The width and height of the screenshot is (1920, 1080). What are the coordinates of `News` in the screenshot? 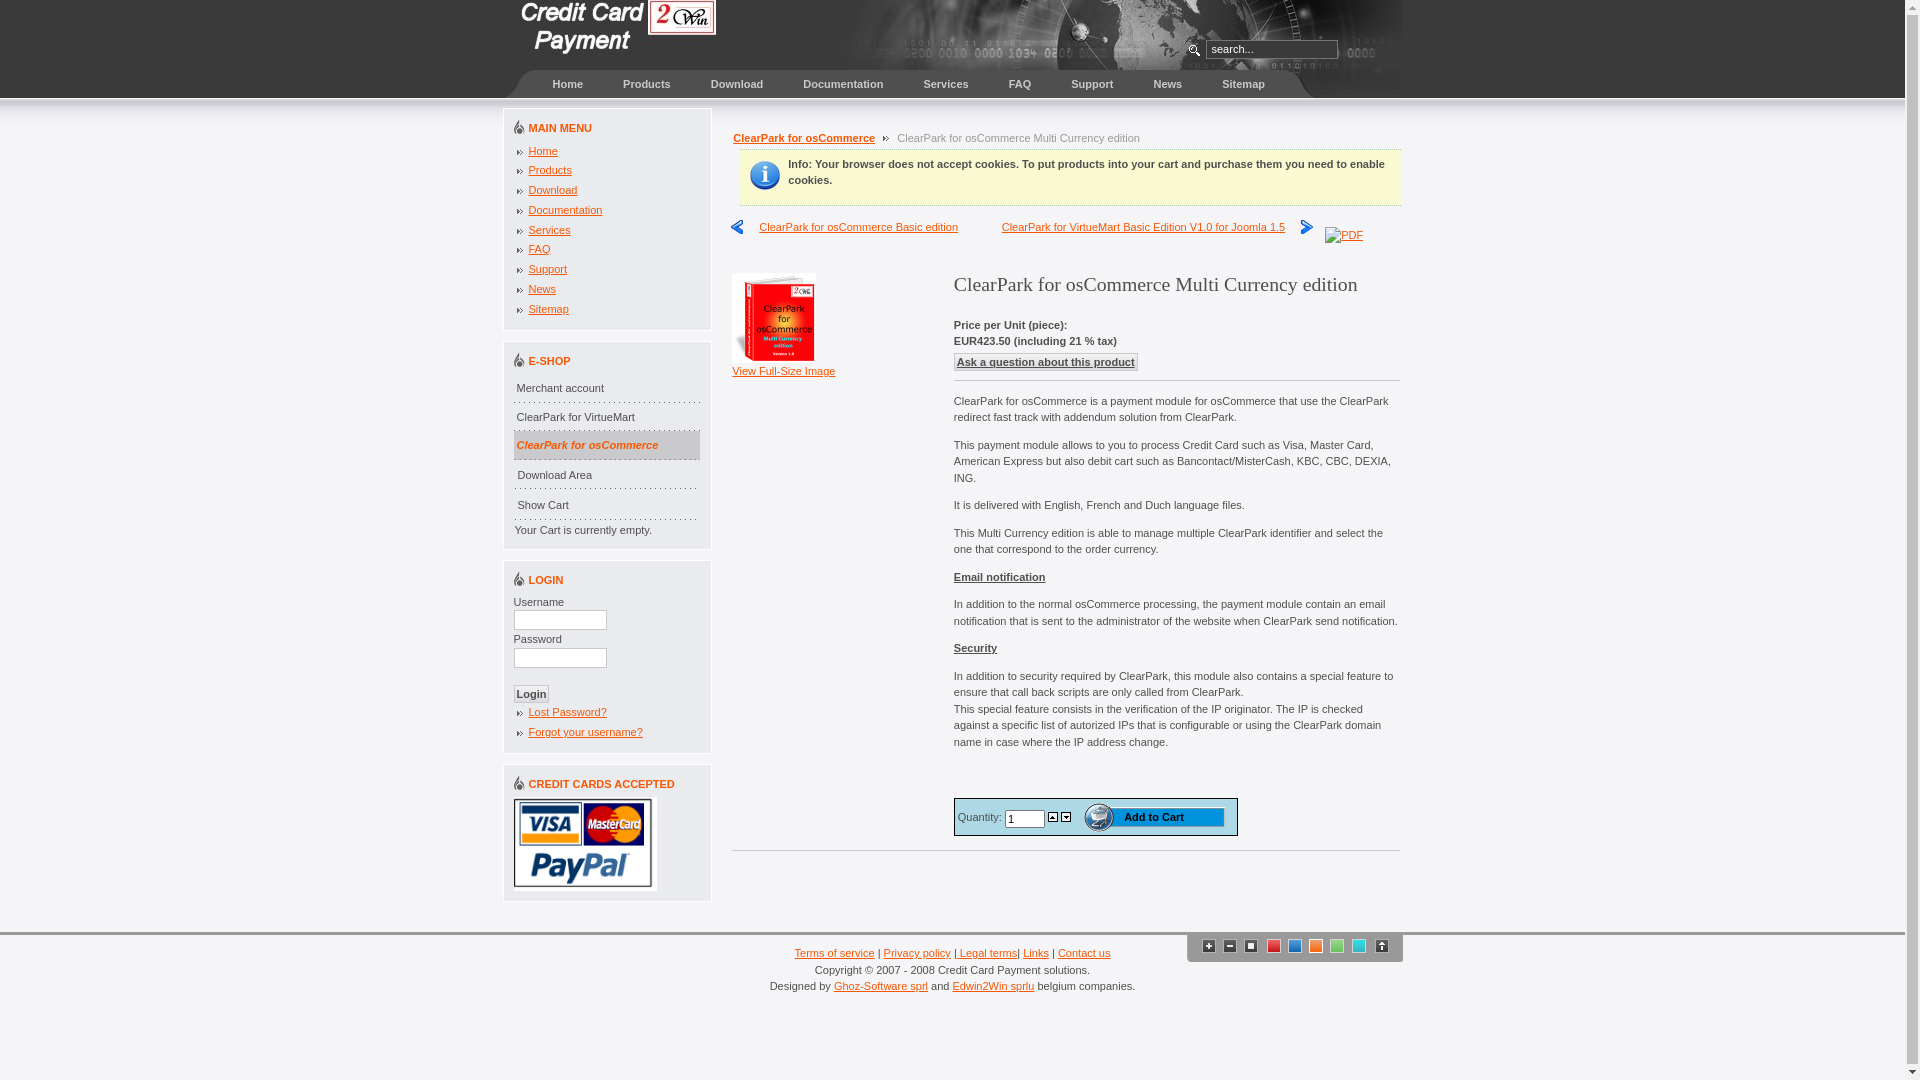 It's located at (1168, 84).